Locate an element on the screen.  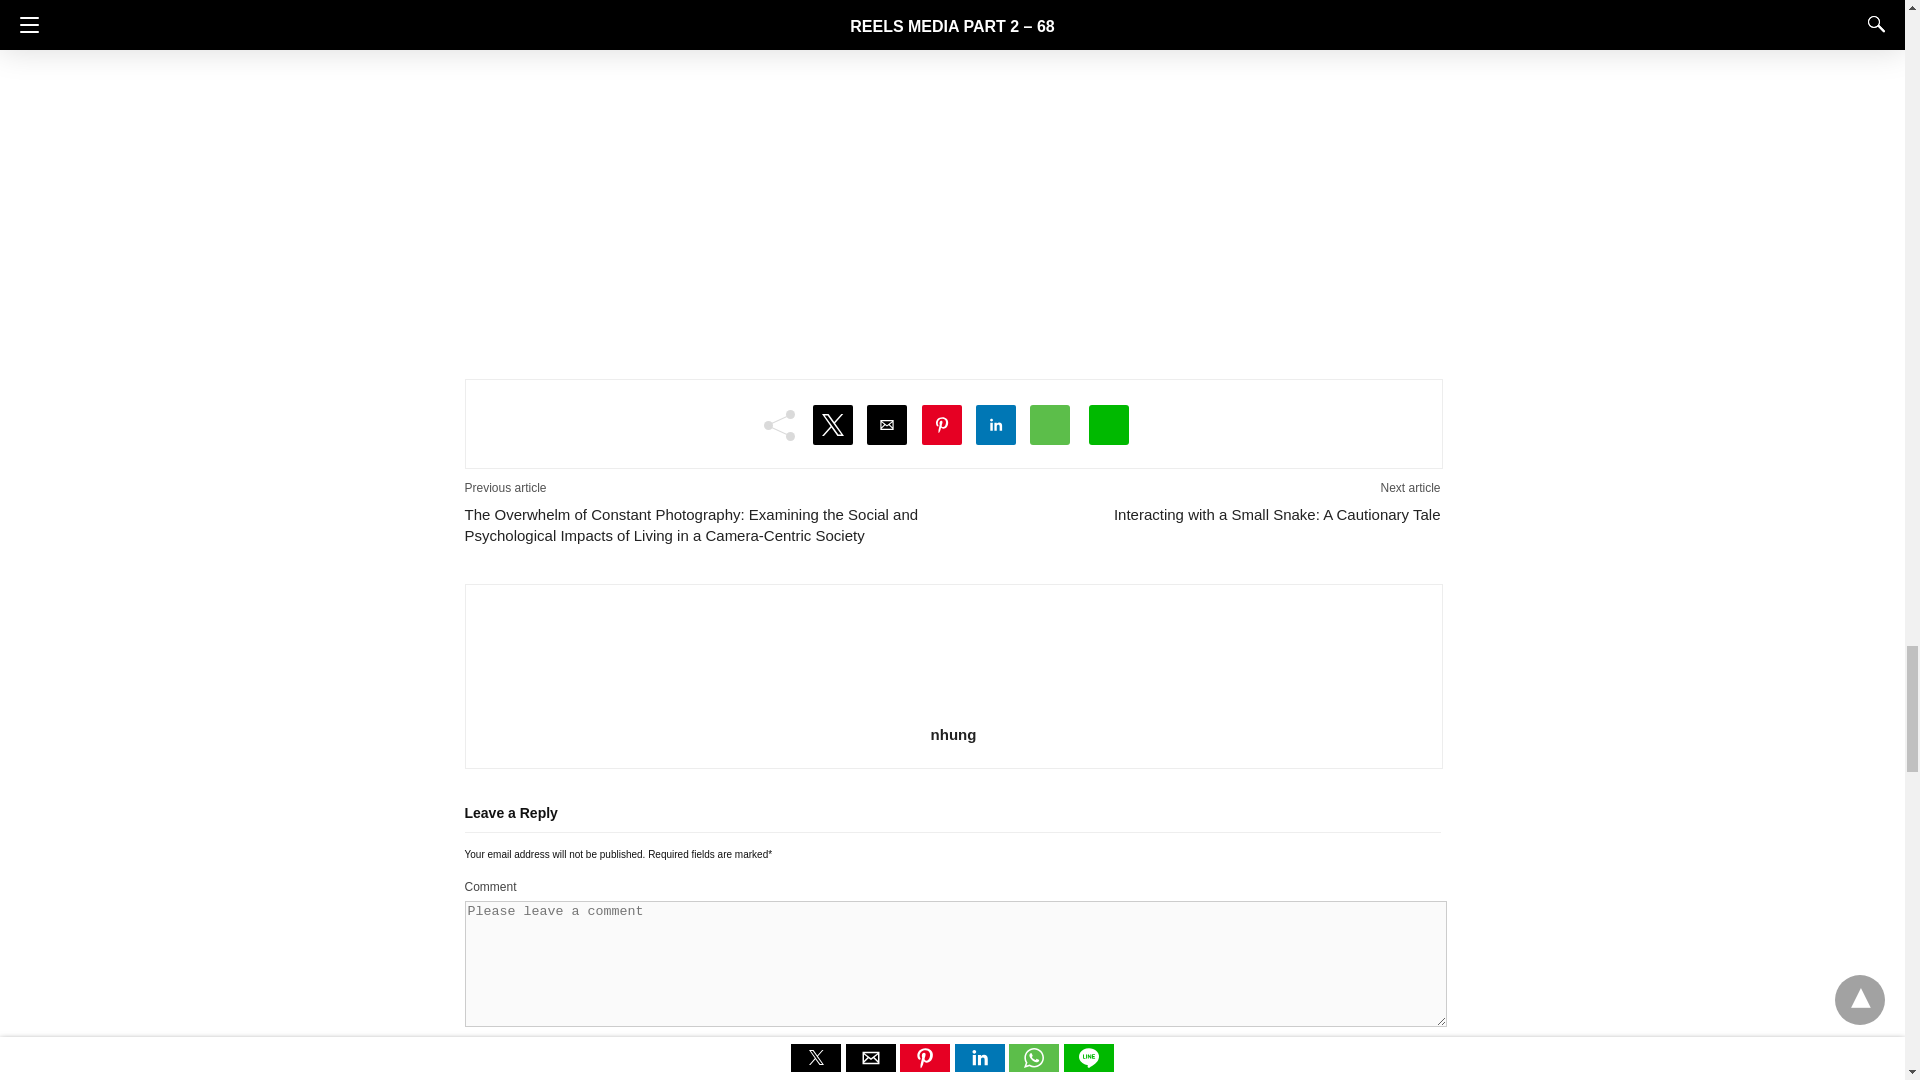
nhung is located at coordinates (954, 734).